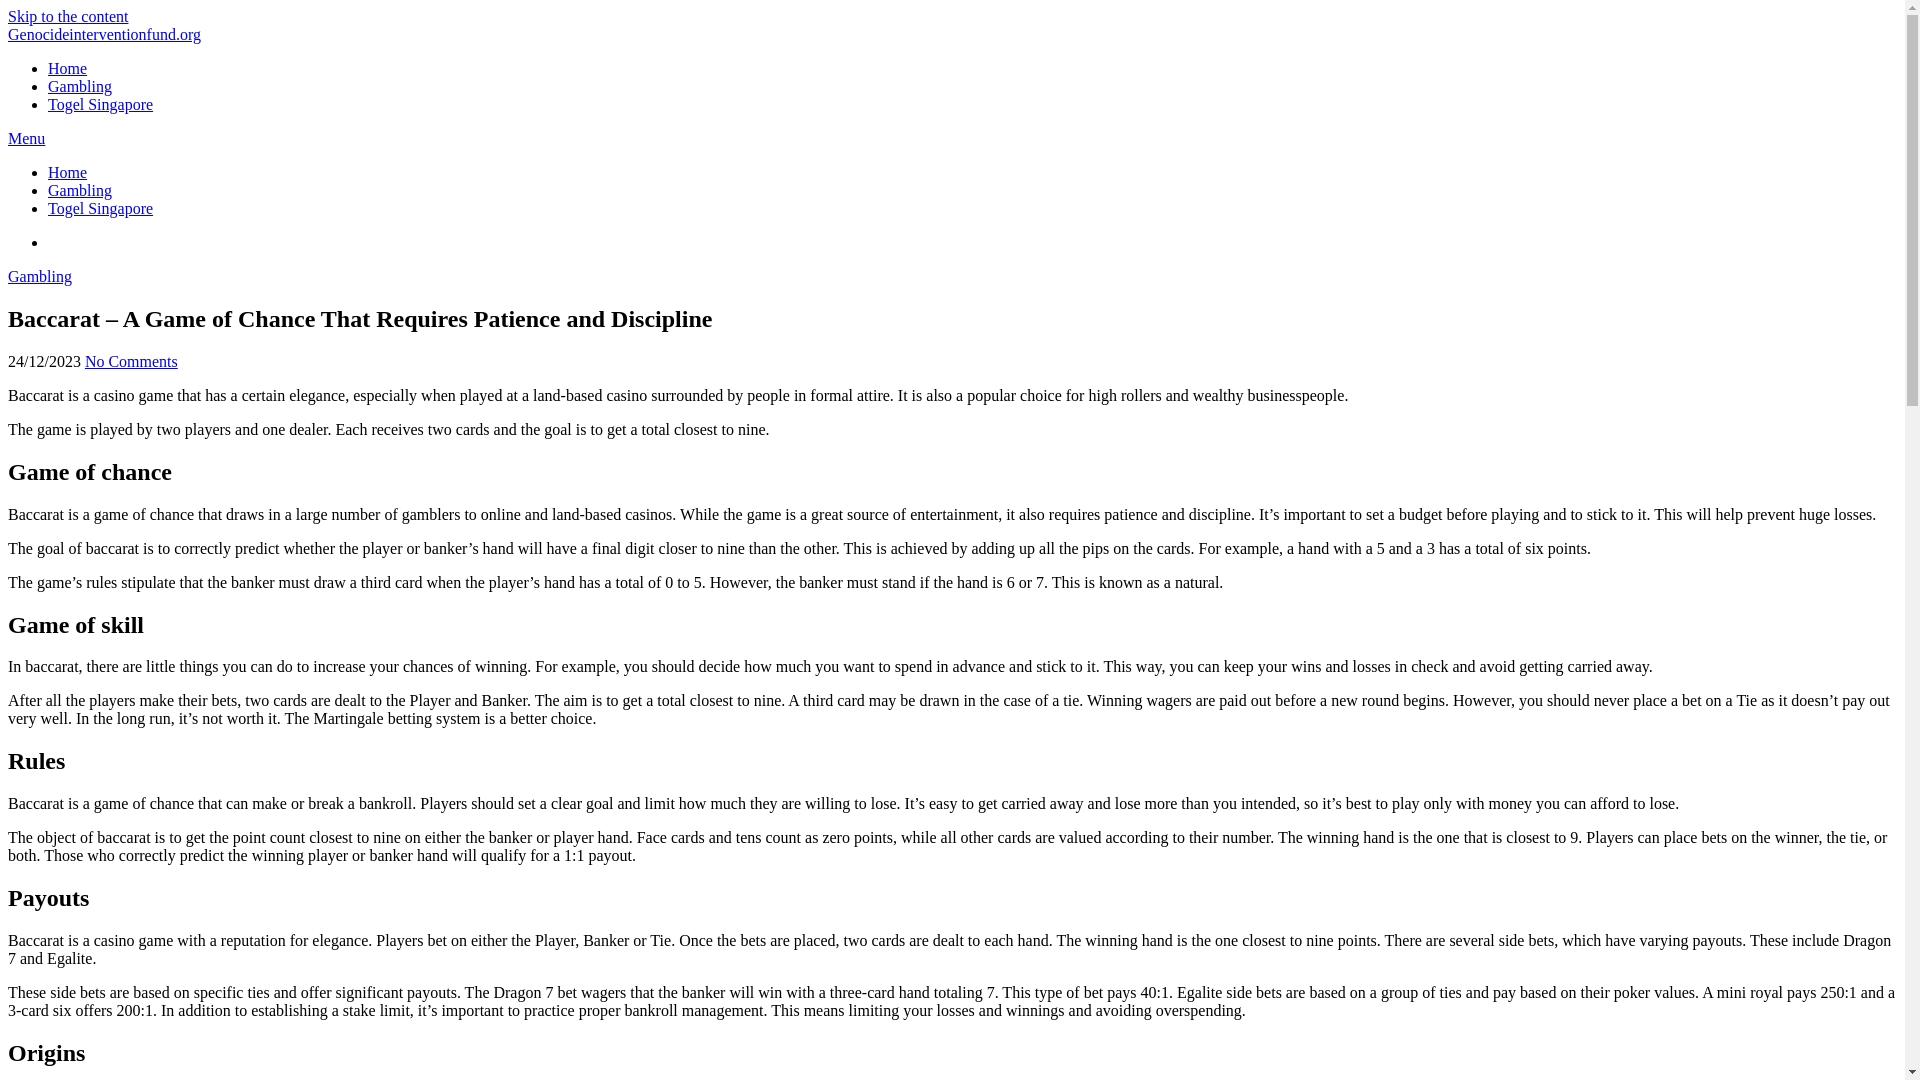 This screenshot has height=1080, width=1920. Describe the element at coordinates (40, 276) in the screenshot. I see `Gambling` at that location.